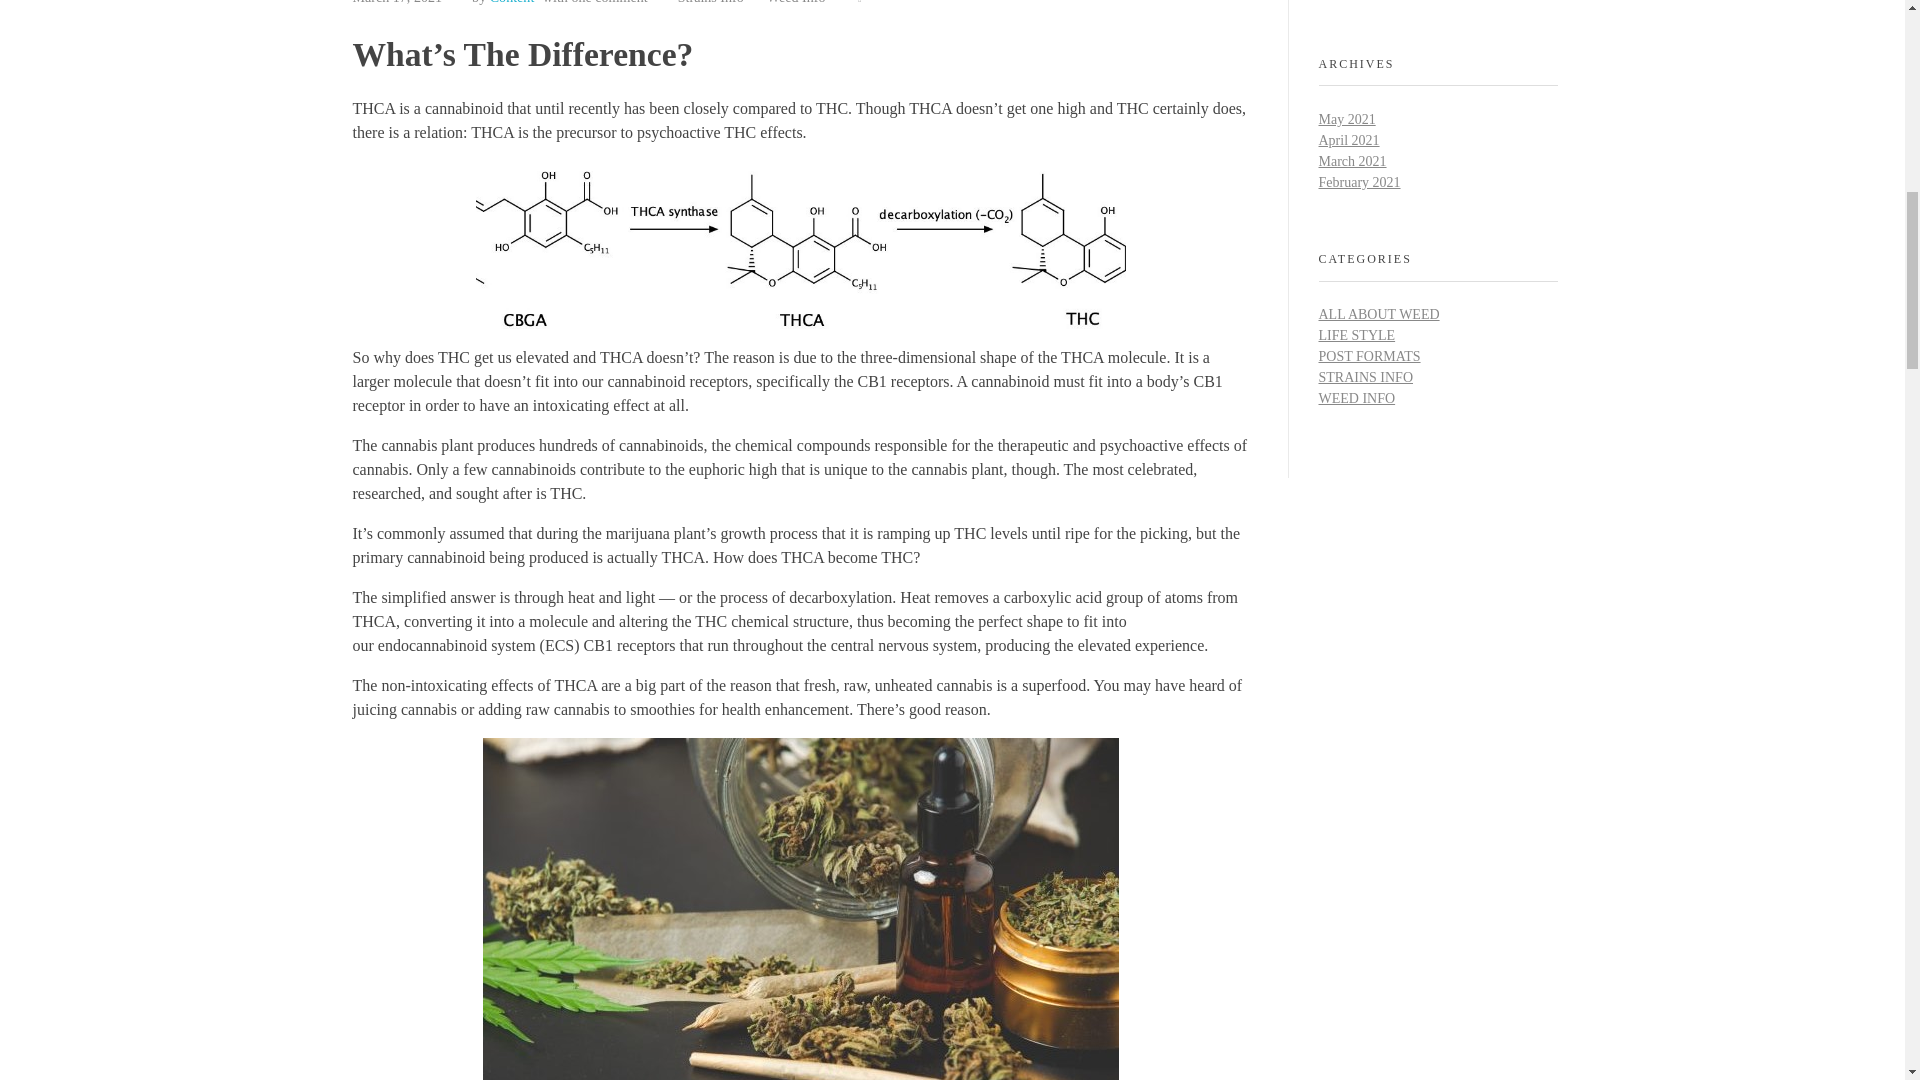 This screenshot has height=1080, width=1920. Describe the element at coordinates (722, 4) in the screenshot. I see `View all posts in Strains Info` at that location.